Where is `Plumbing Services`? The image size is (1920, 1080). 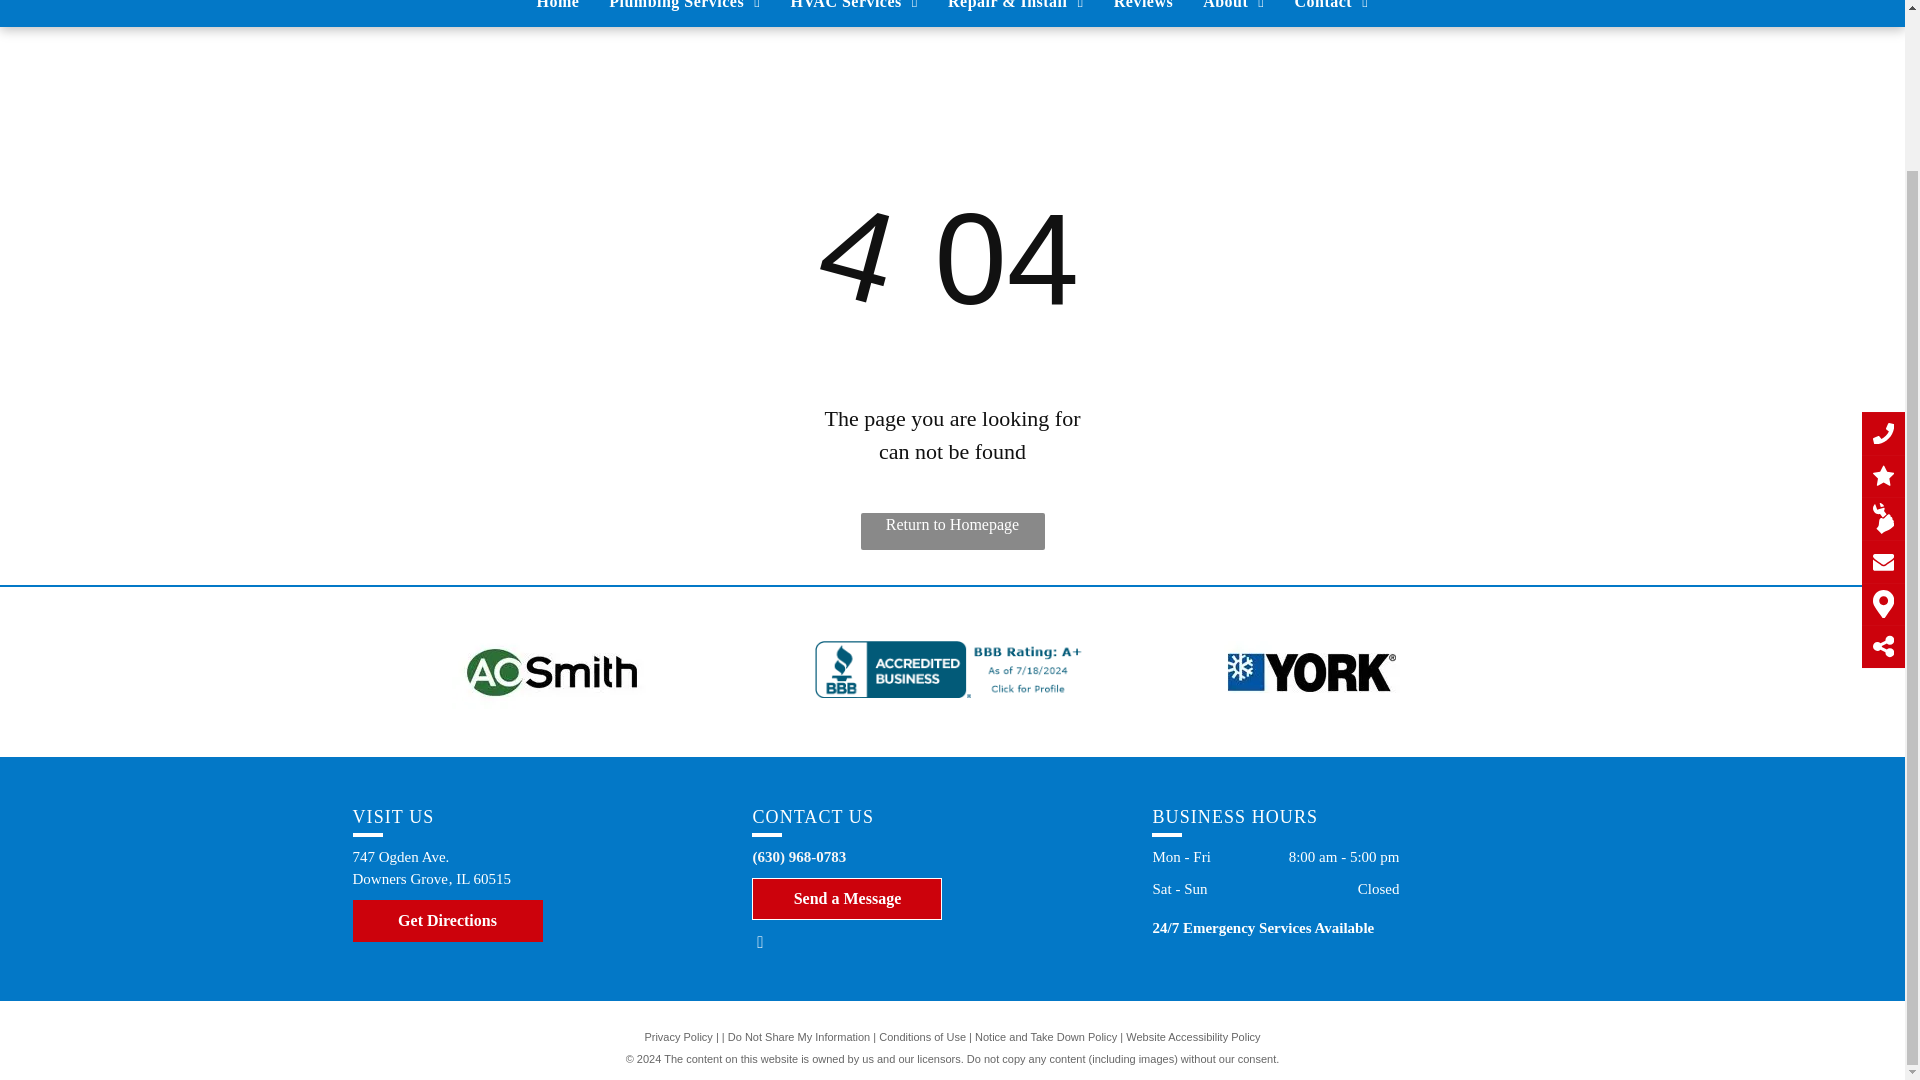 Plumbing Services is located at coordinates (684, 10).